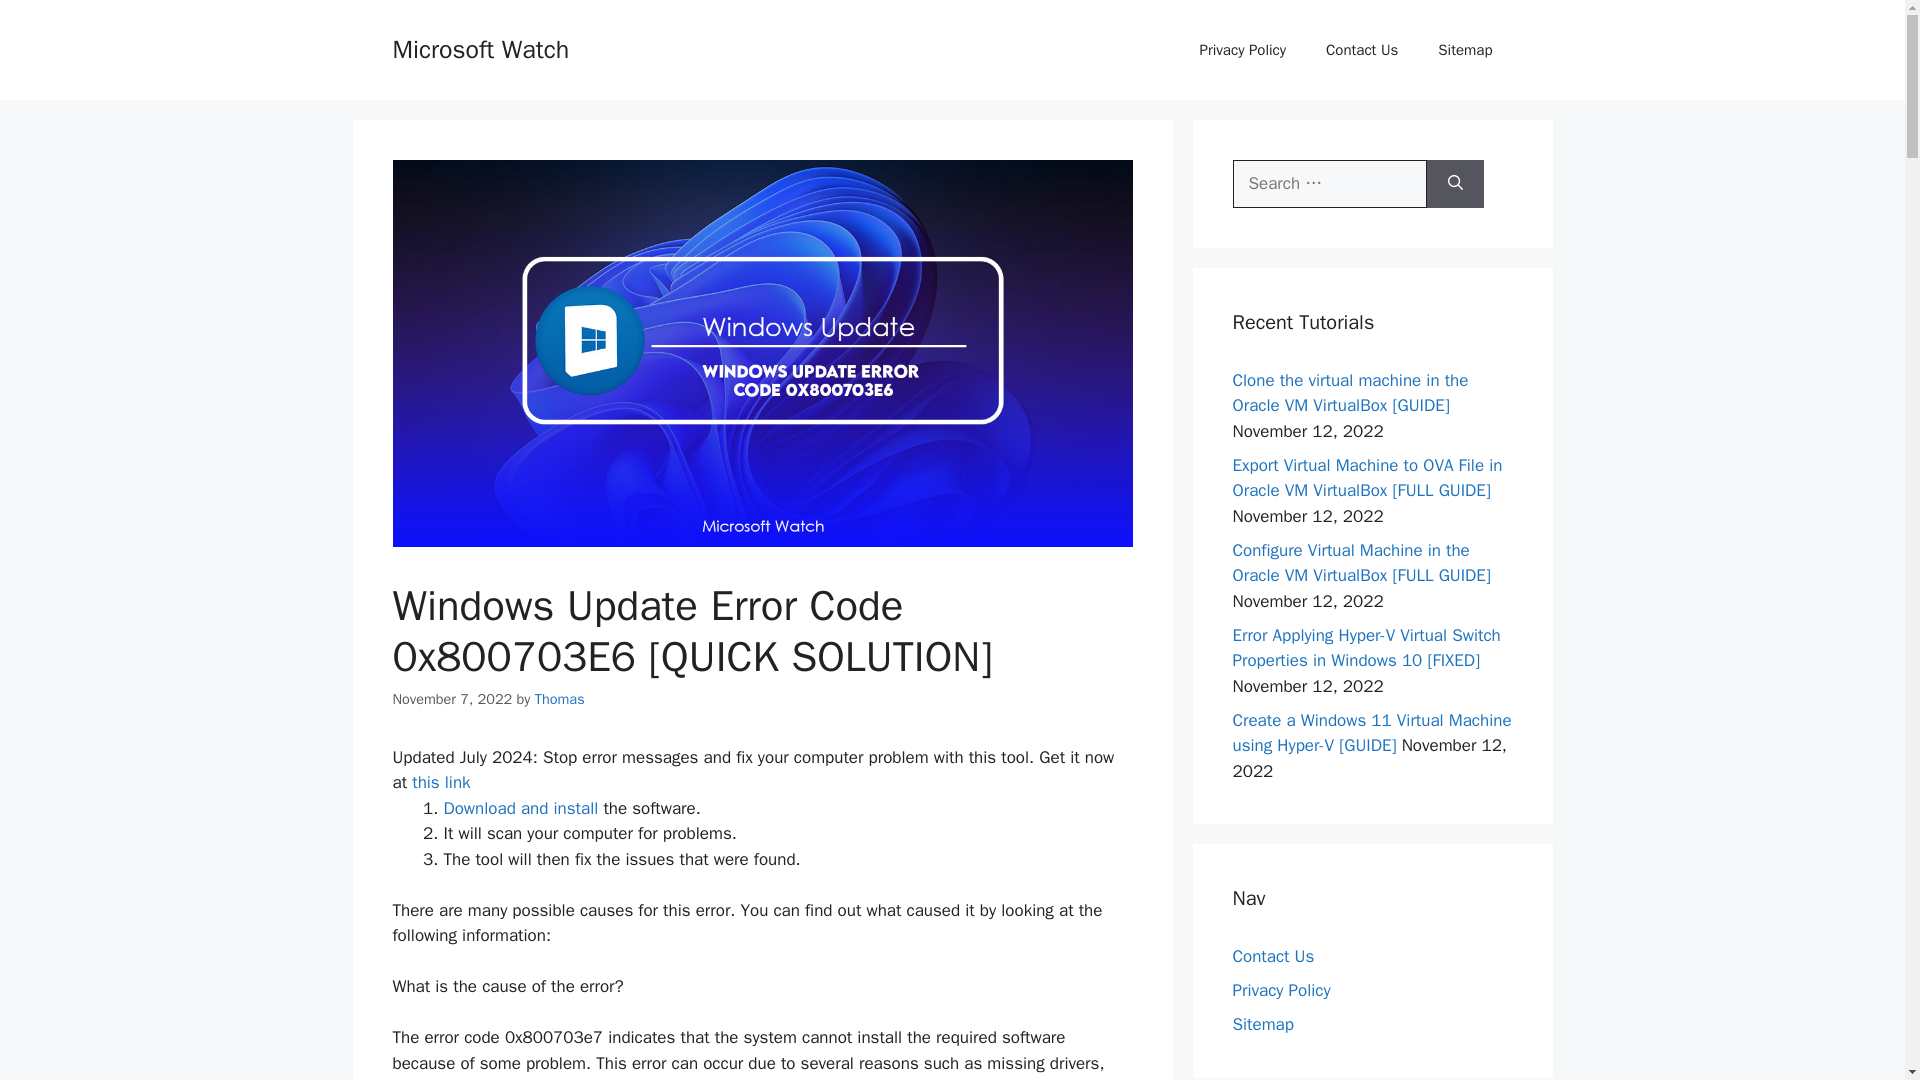 The image size is (1920, 1080). What do you see at coordinates (560, 699) in the screenshot?
I see `View all posts by Thomas` at bounding box center [560, 699].